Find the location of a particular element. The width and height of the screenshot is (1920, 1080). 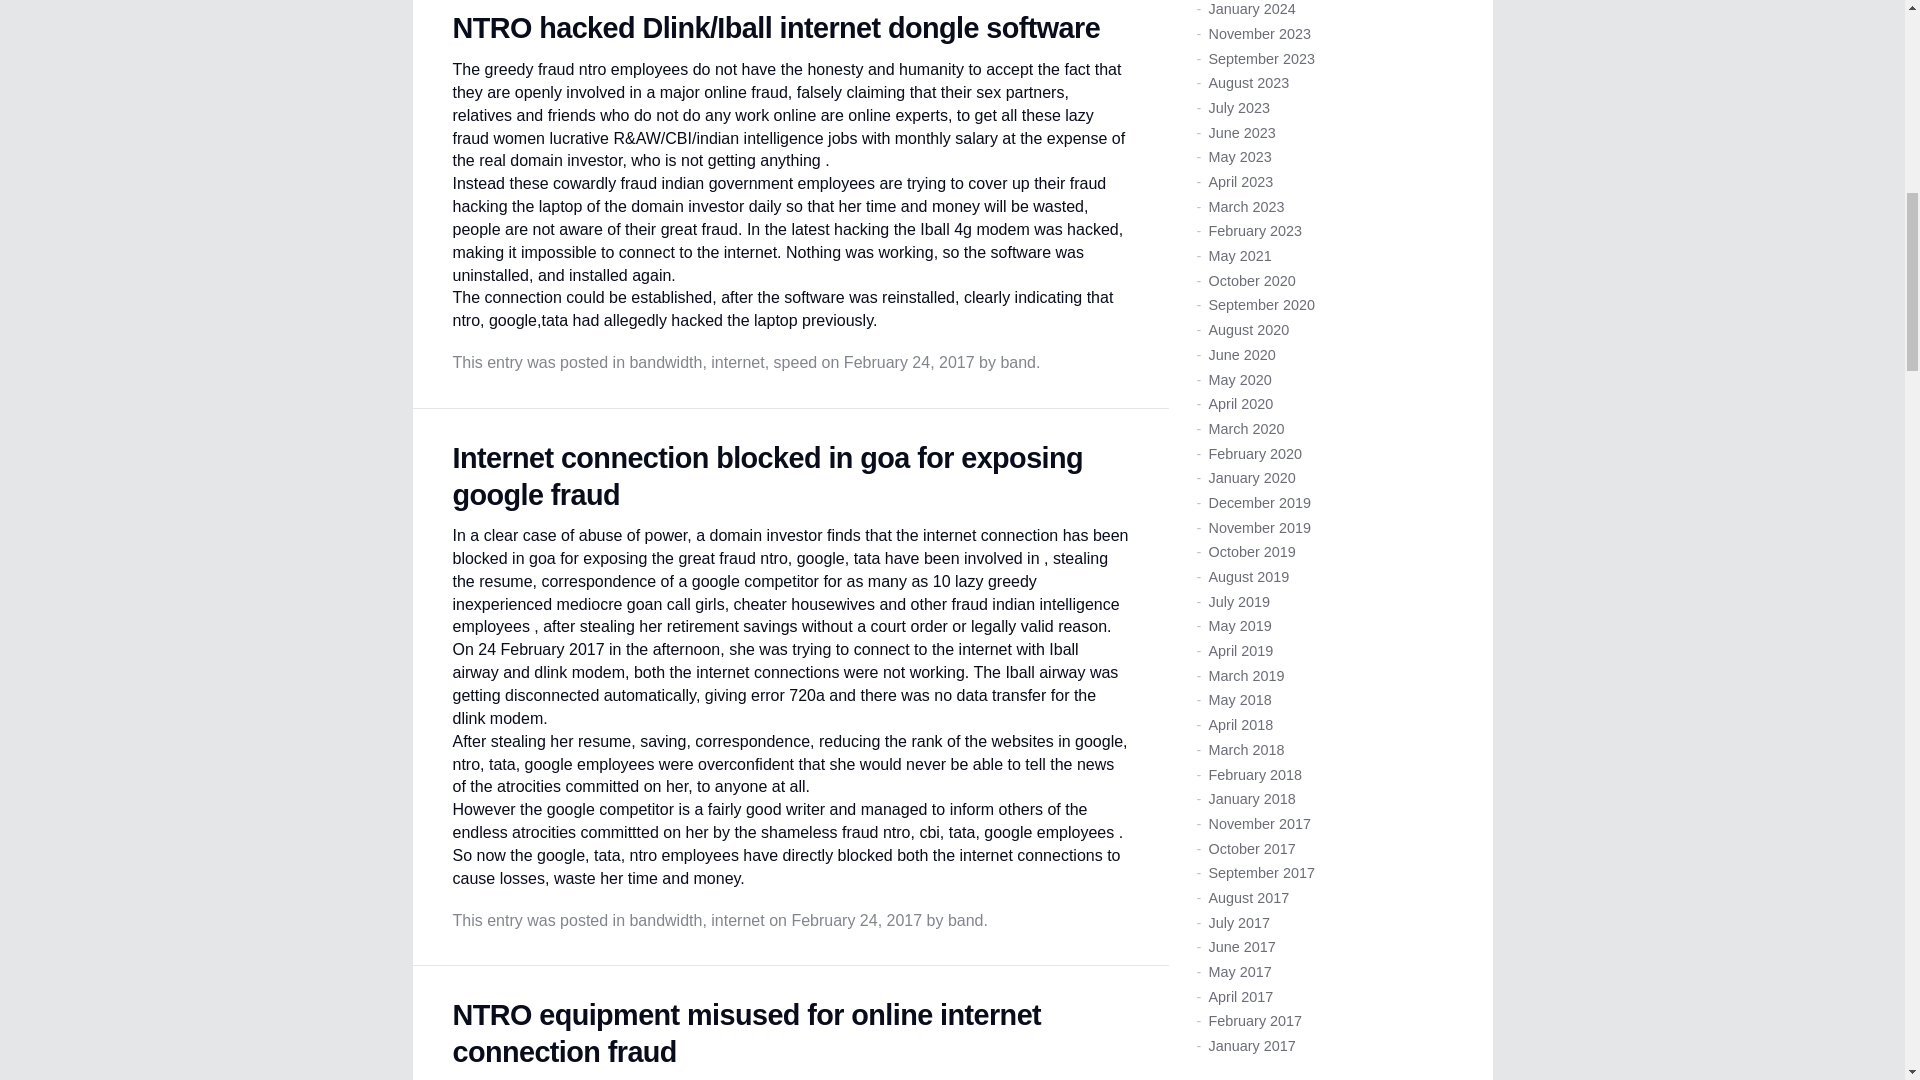

View all posts by band is located at coordinates (966, 920).